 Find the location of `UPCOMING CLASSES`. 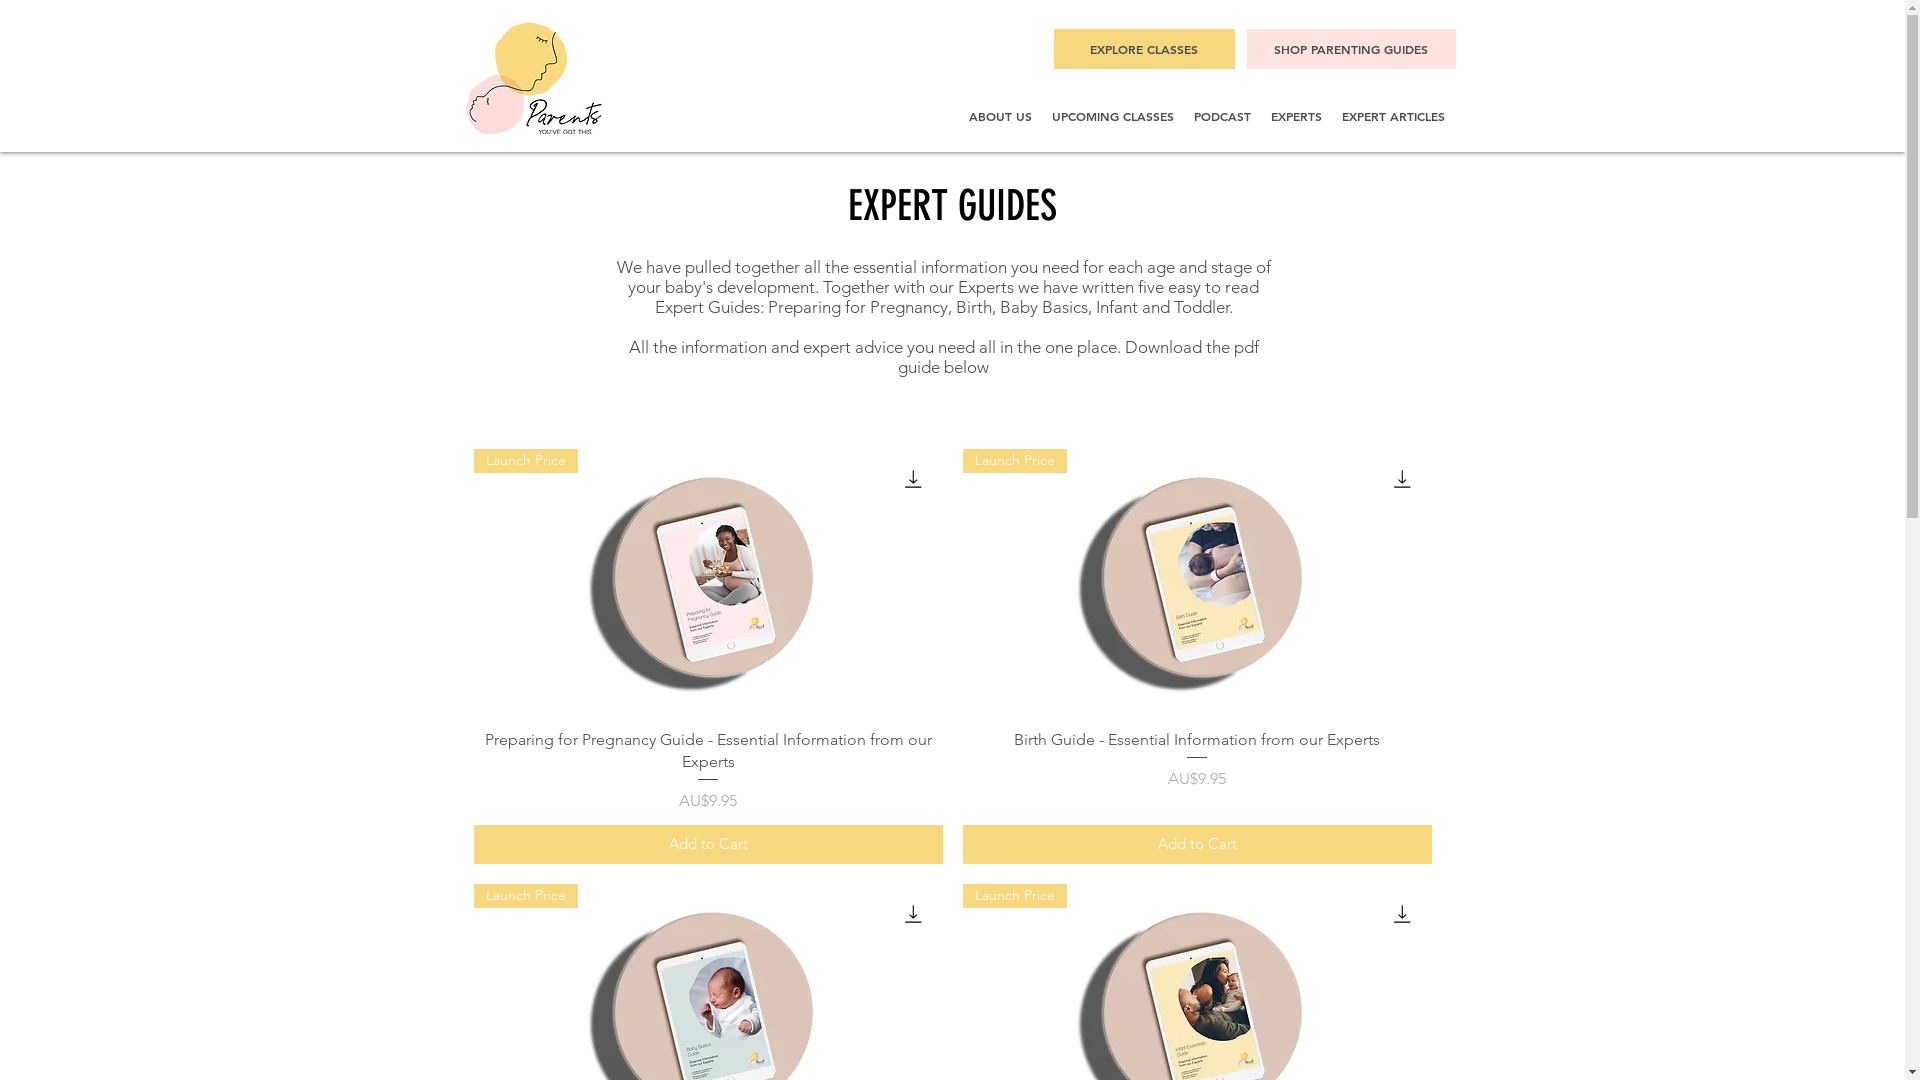

UPCOMING CLASSES is located at coordinates (1113, 116).